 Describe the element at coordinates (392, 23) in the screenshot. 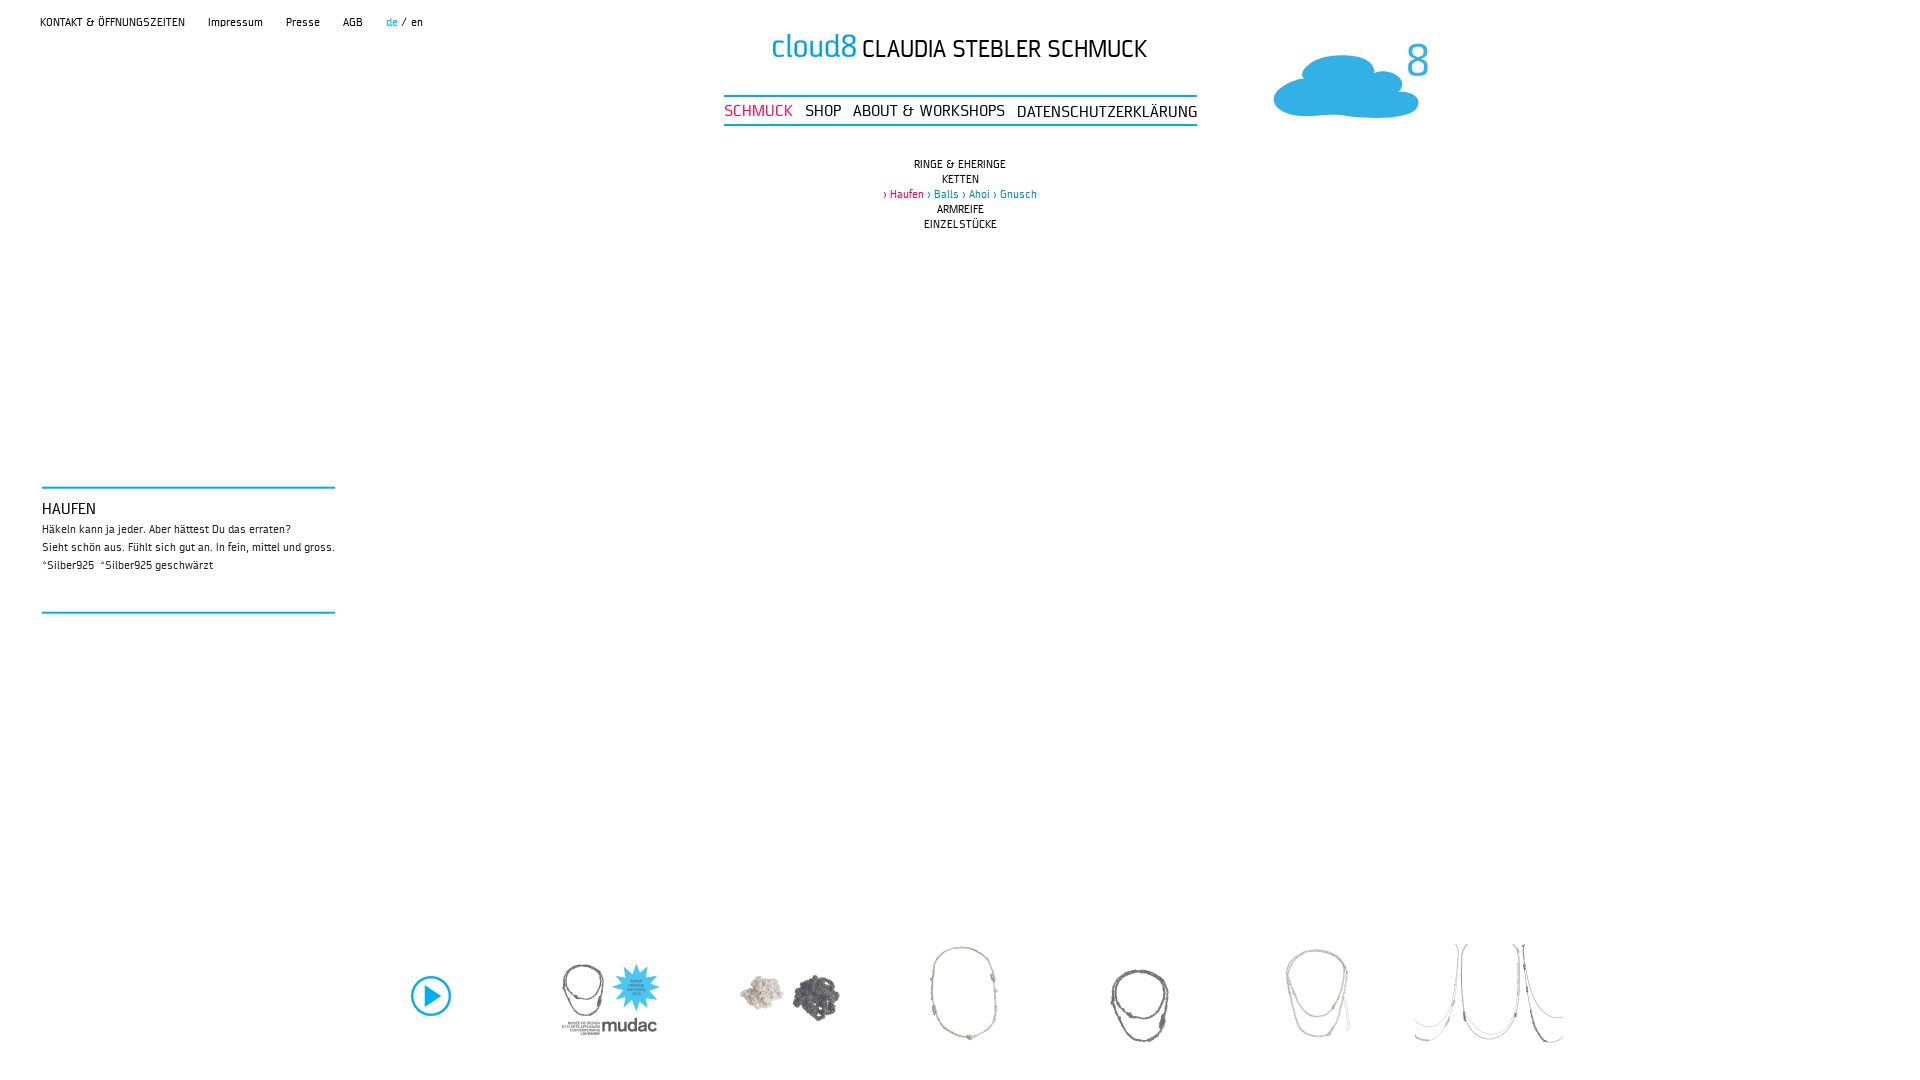

I see `de` at that location.